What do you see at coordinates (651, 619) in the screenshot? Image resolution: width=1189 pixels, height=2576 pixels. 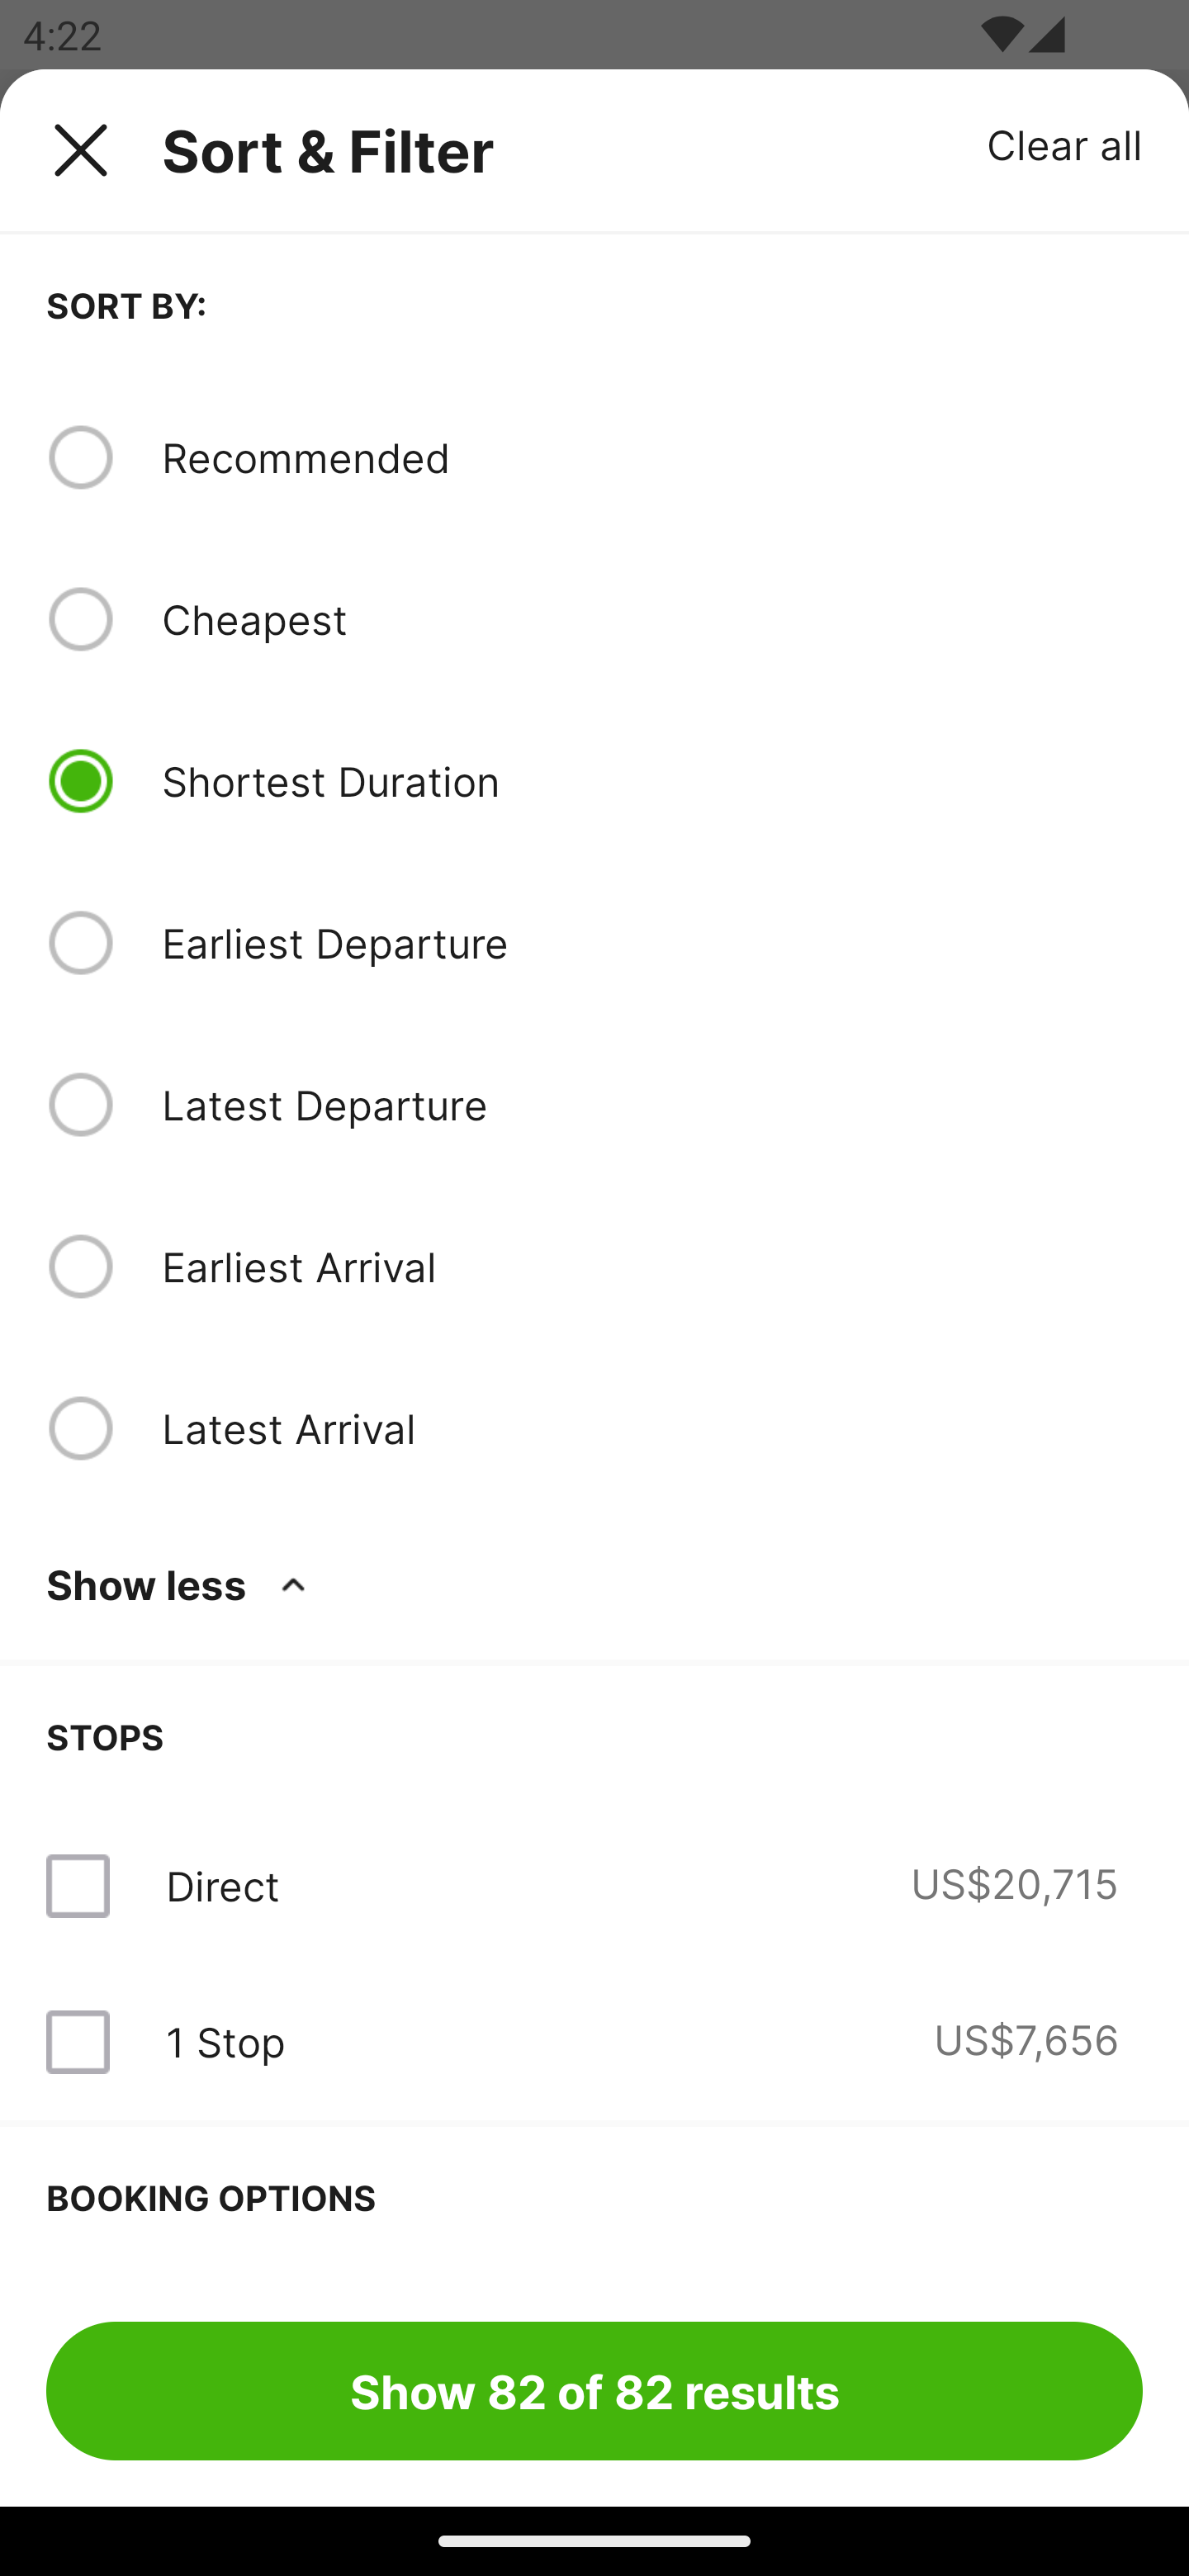 I see `Cheapest` at bounding box center [651, 619].